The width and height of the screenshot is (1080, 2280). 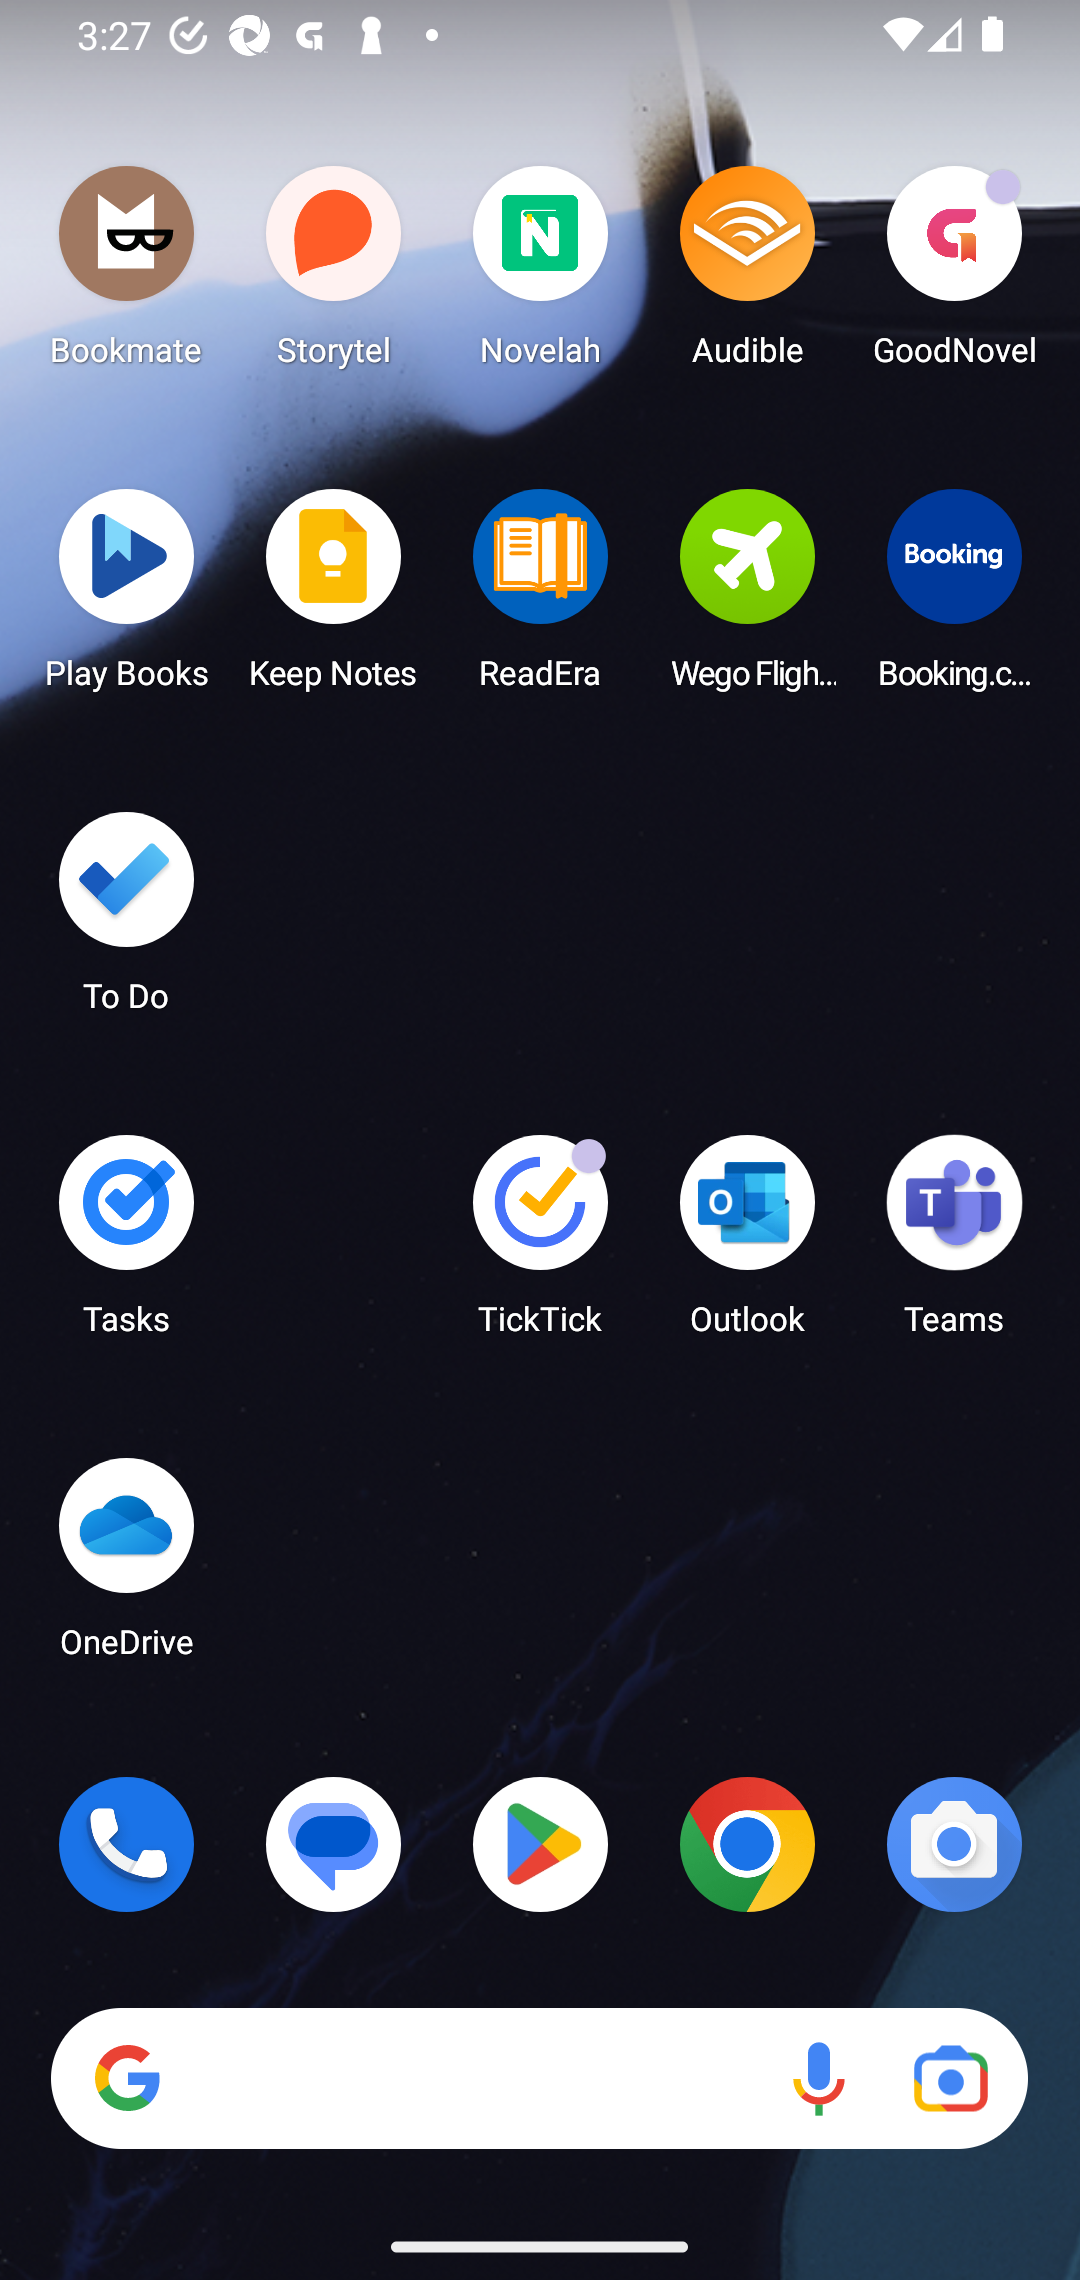 I want to click on Phone, so click(x=126, y=1844).